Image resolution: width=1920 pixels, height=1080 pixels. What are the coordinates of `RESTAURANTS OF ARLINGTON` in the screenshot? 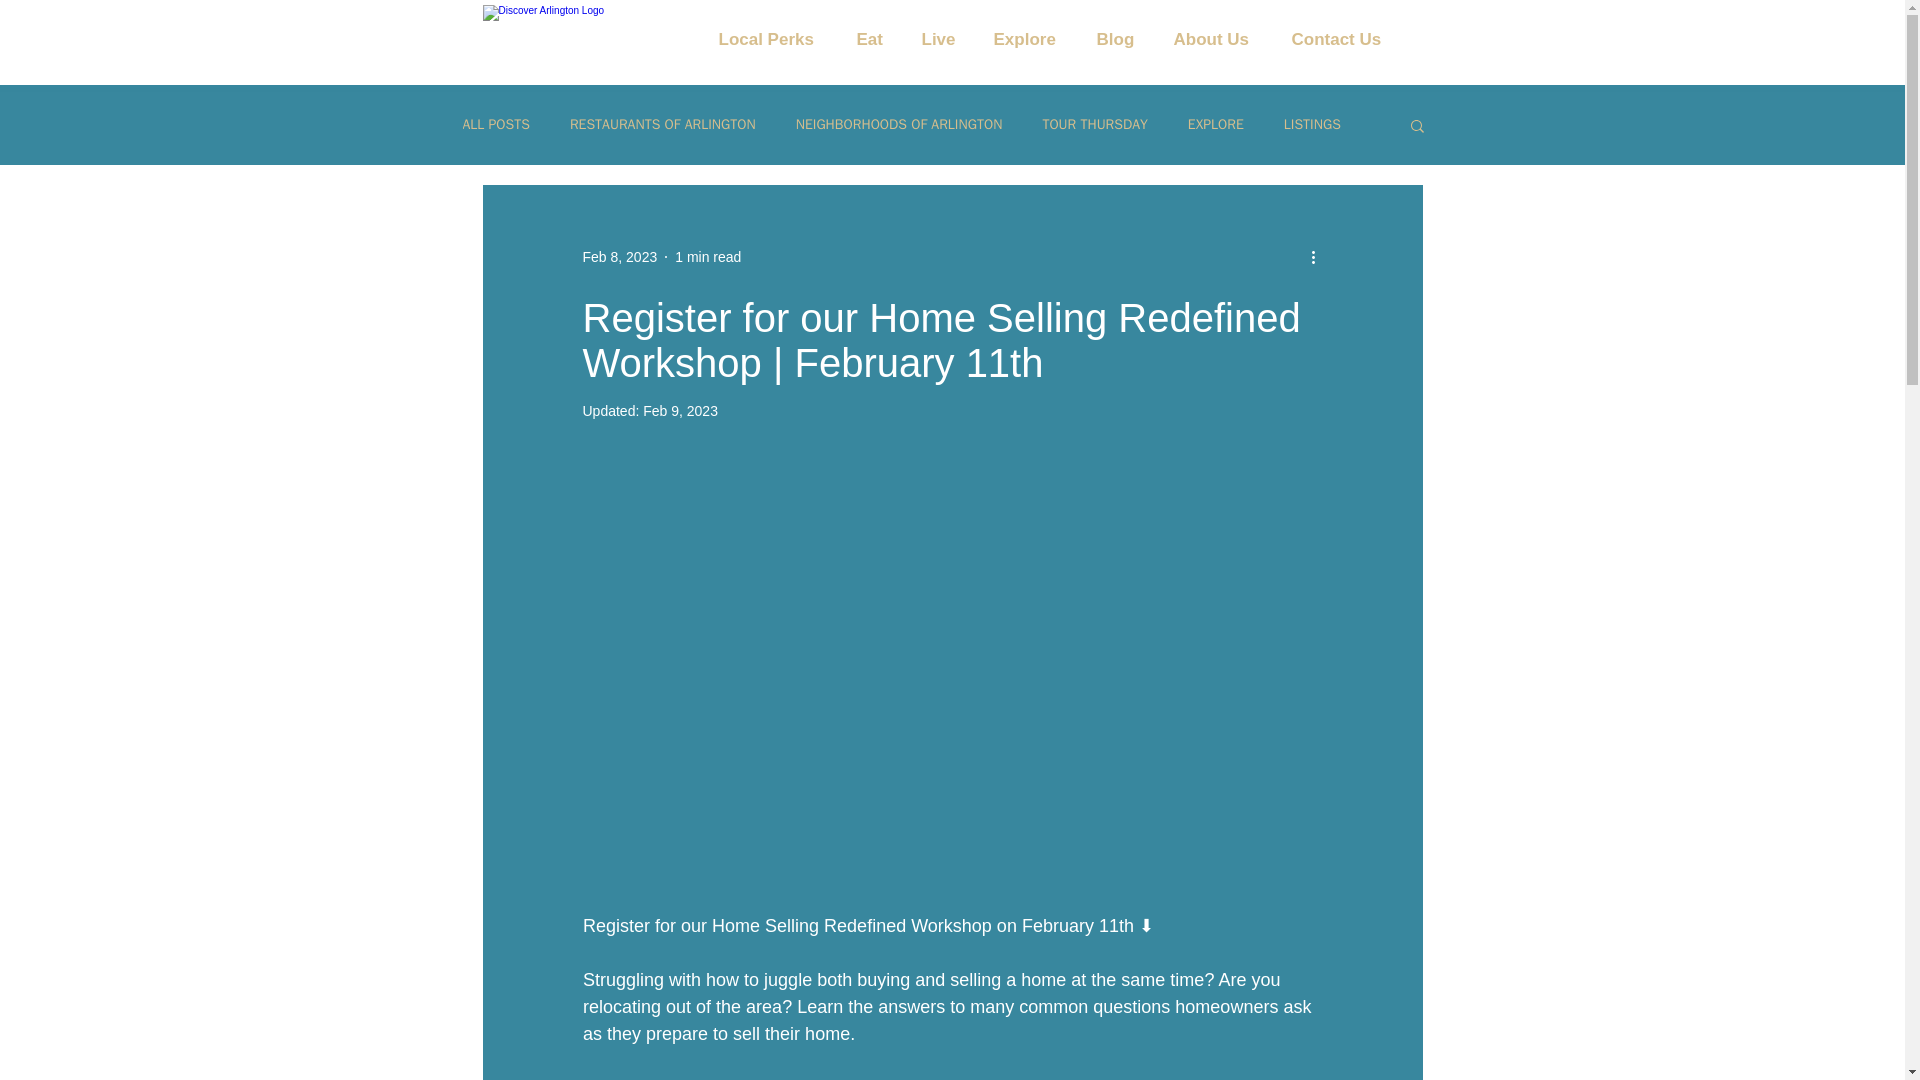 It's located at (663, 124).